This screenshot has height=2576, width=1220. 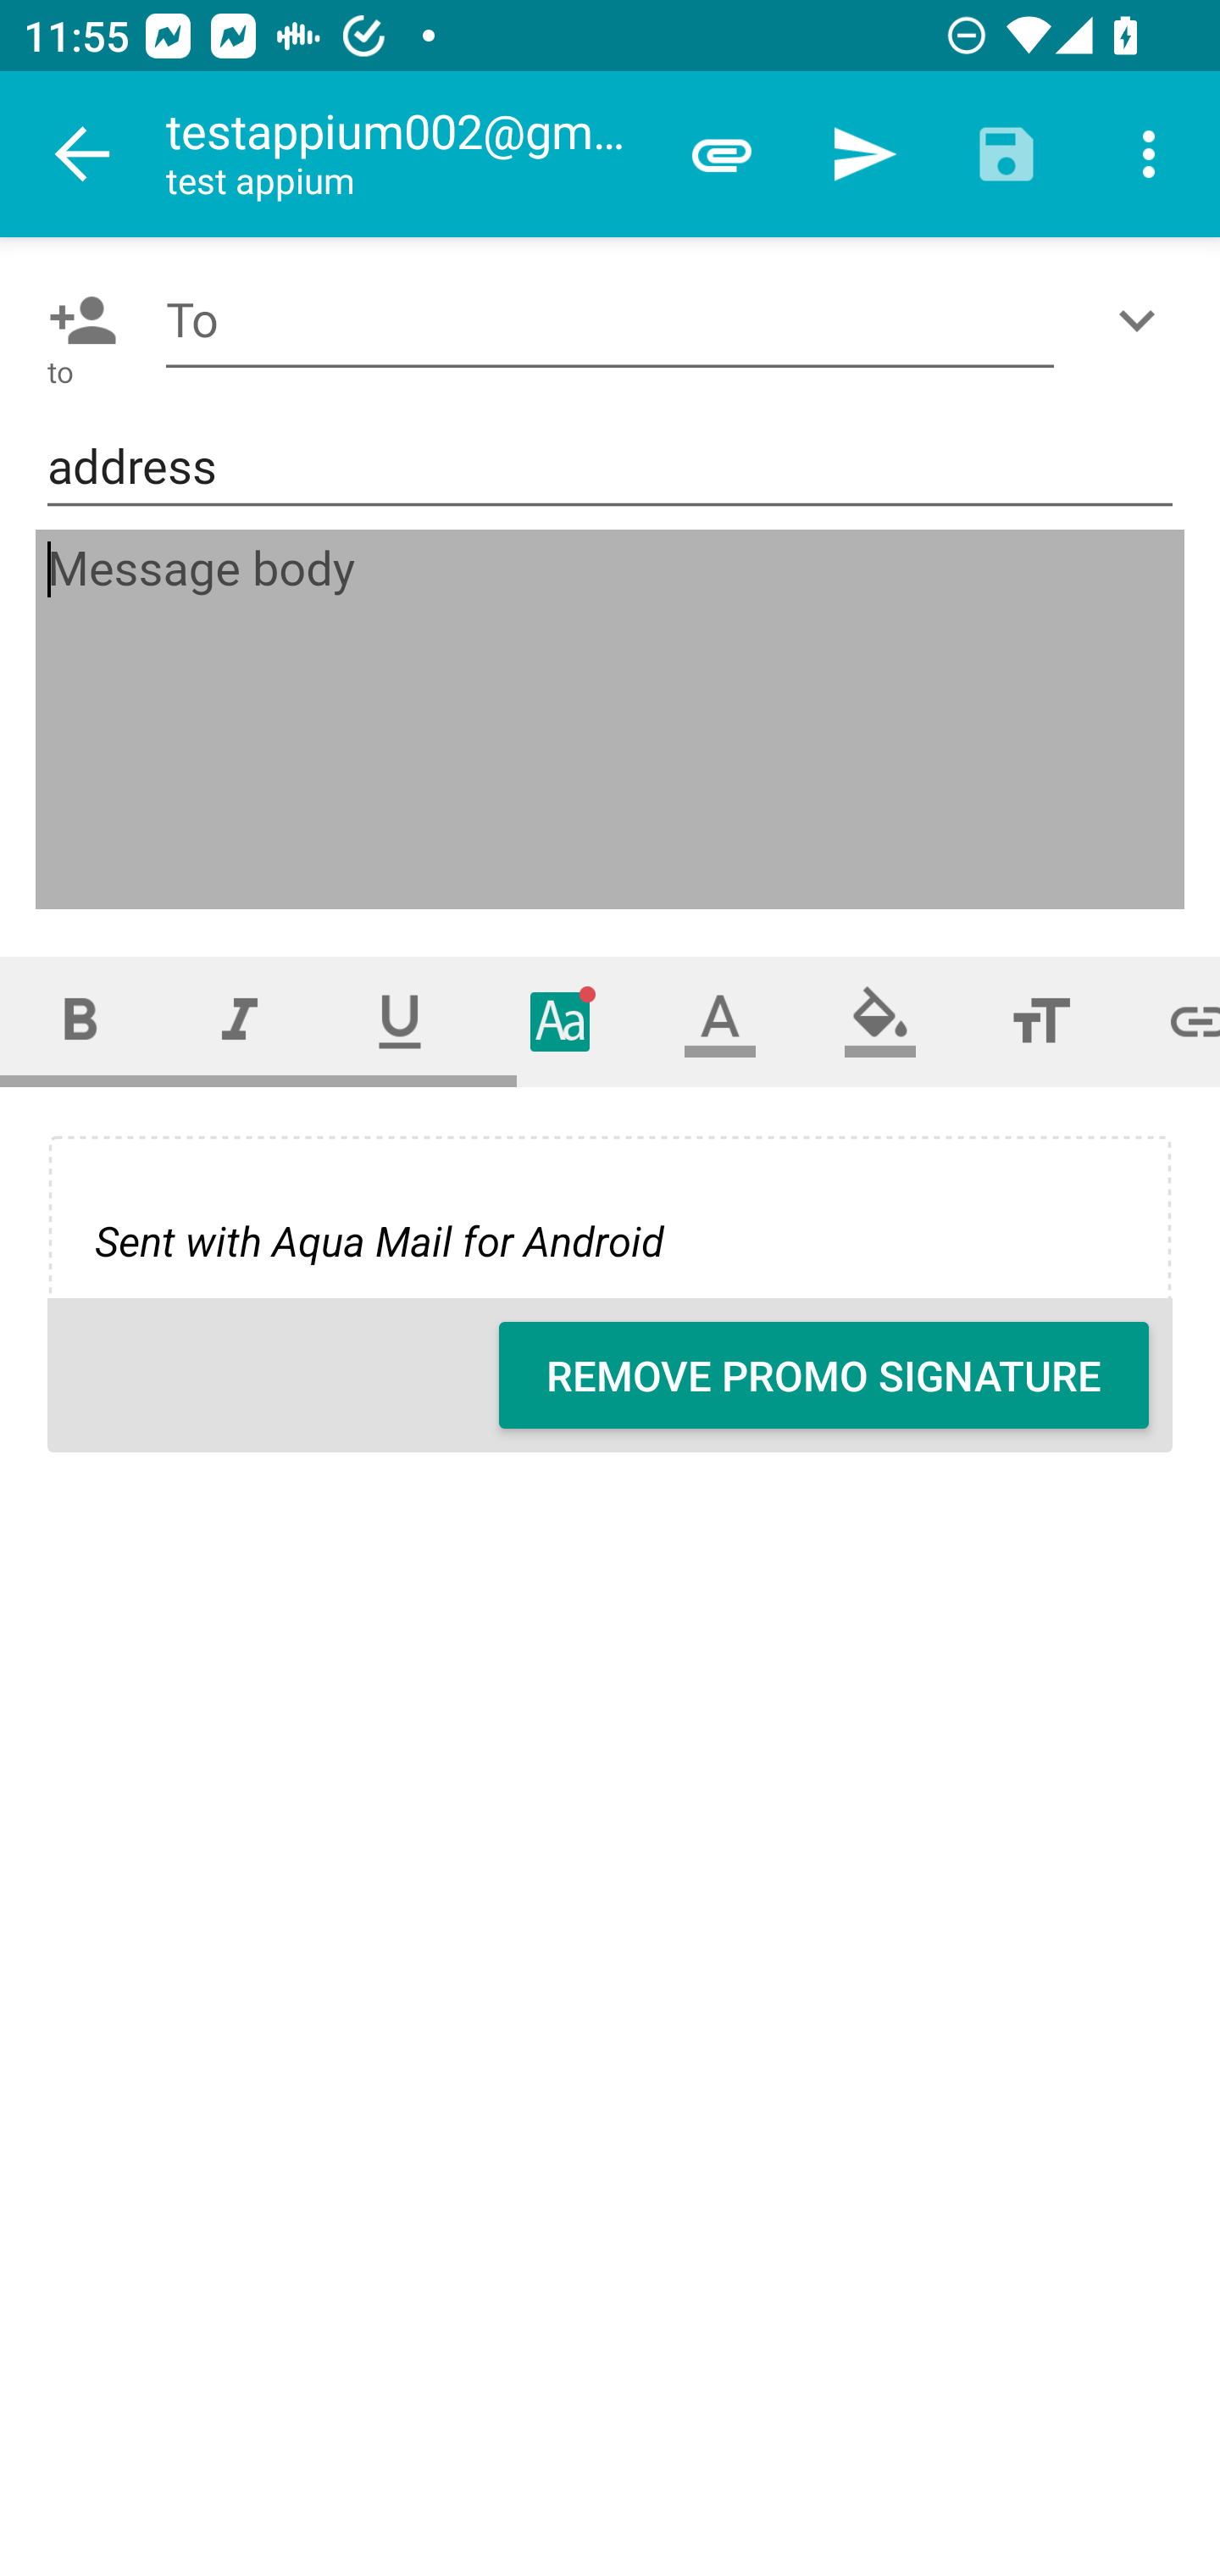 What do you see at coordinates (720, 1020) in the screenshot?
I see `Text color` at bounding box center [720, 1020].